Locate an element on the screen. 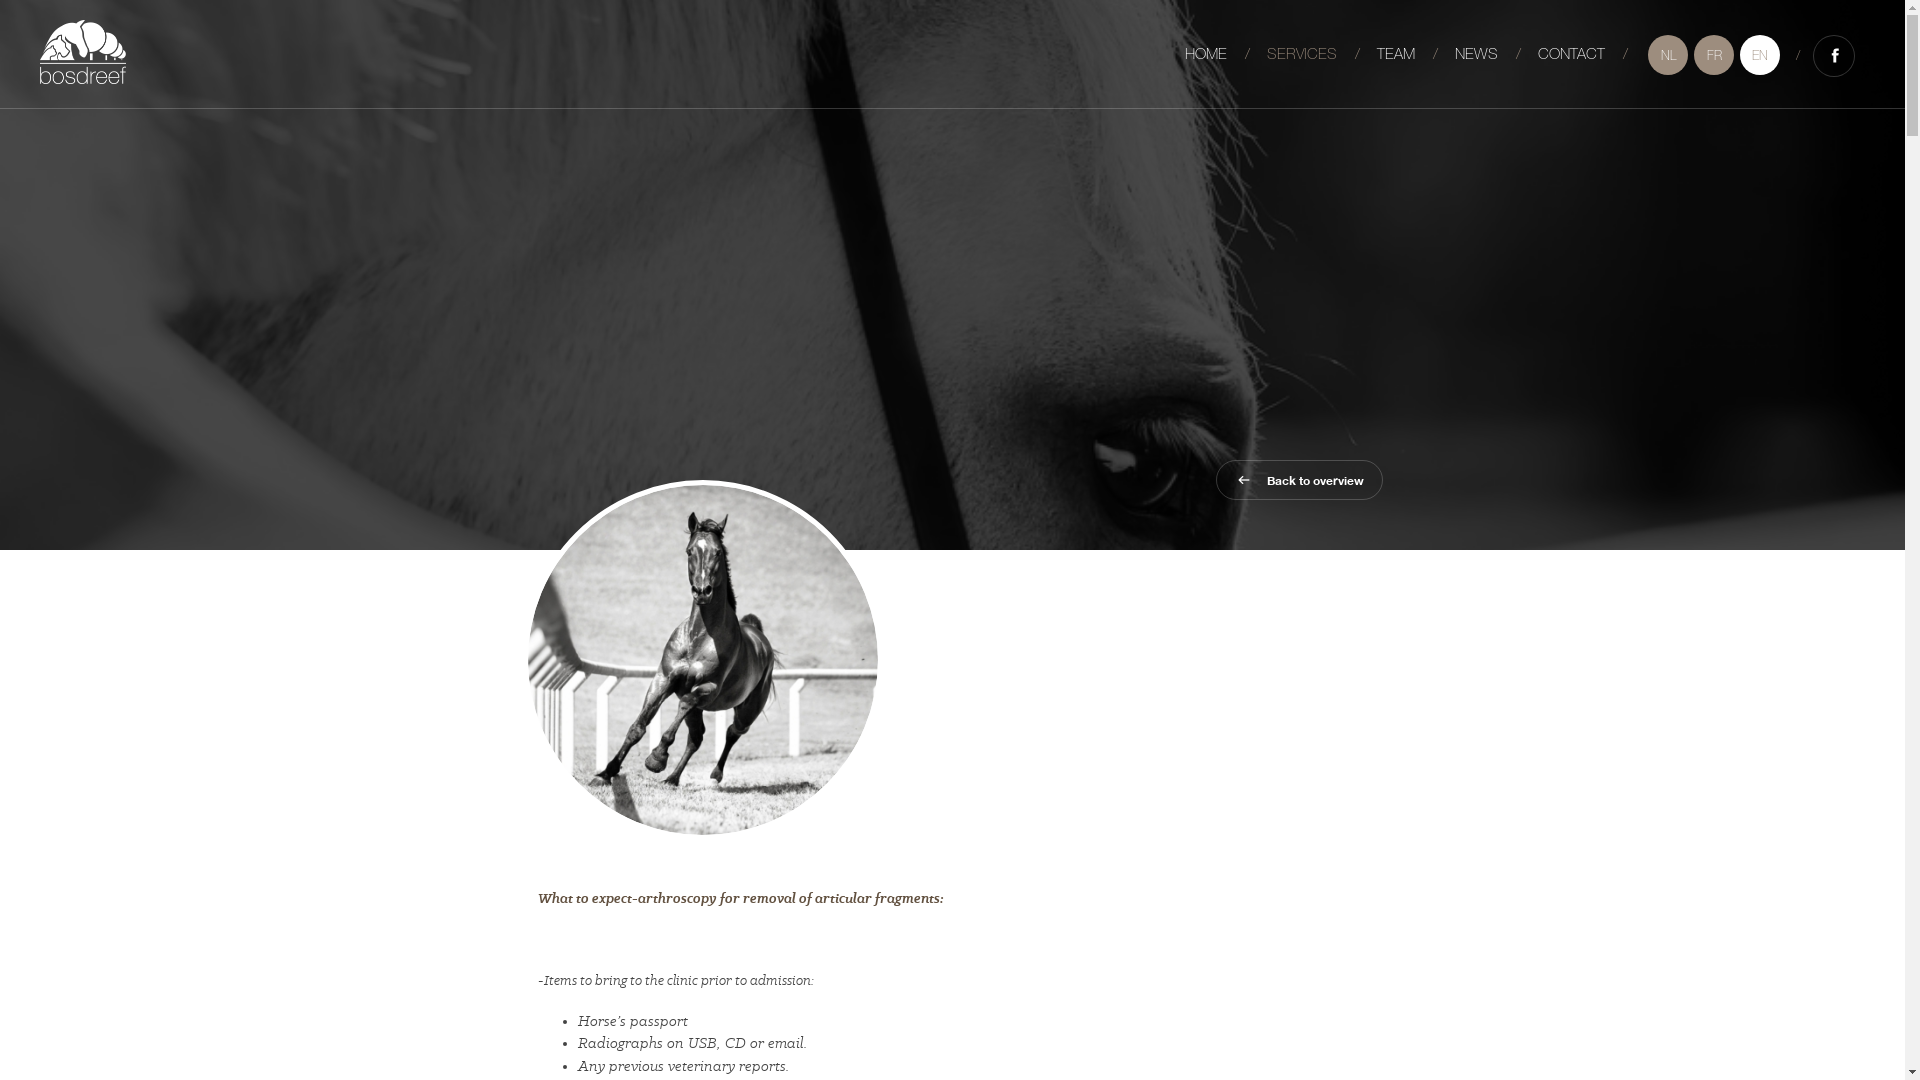 This screenshot has width=1920, height=1080. NEWS is located at coordinates (1476, 56).